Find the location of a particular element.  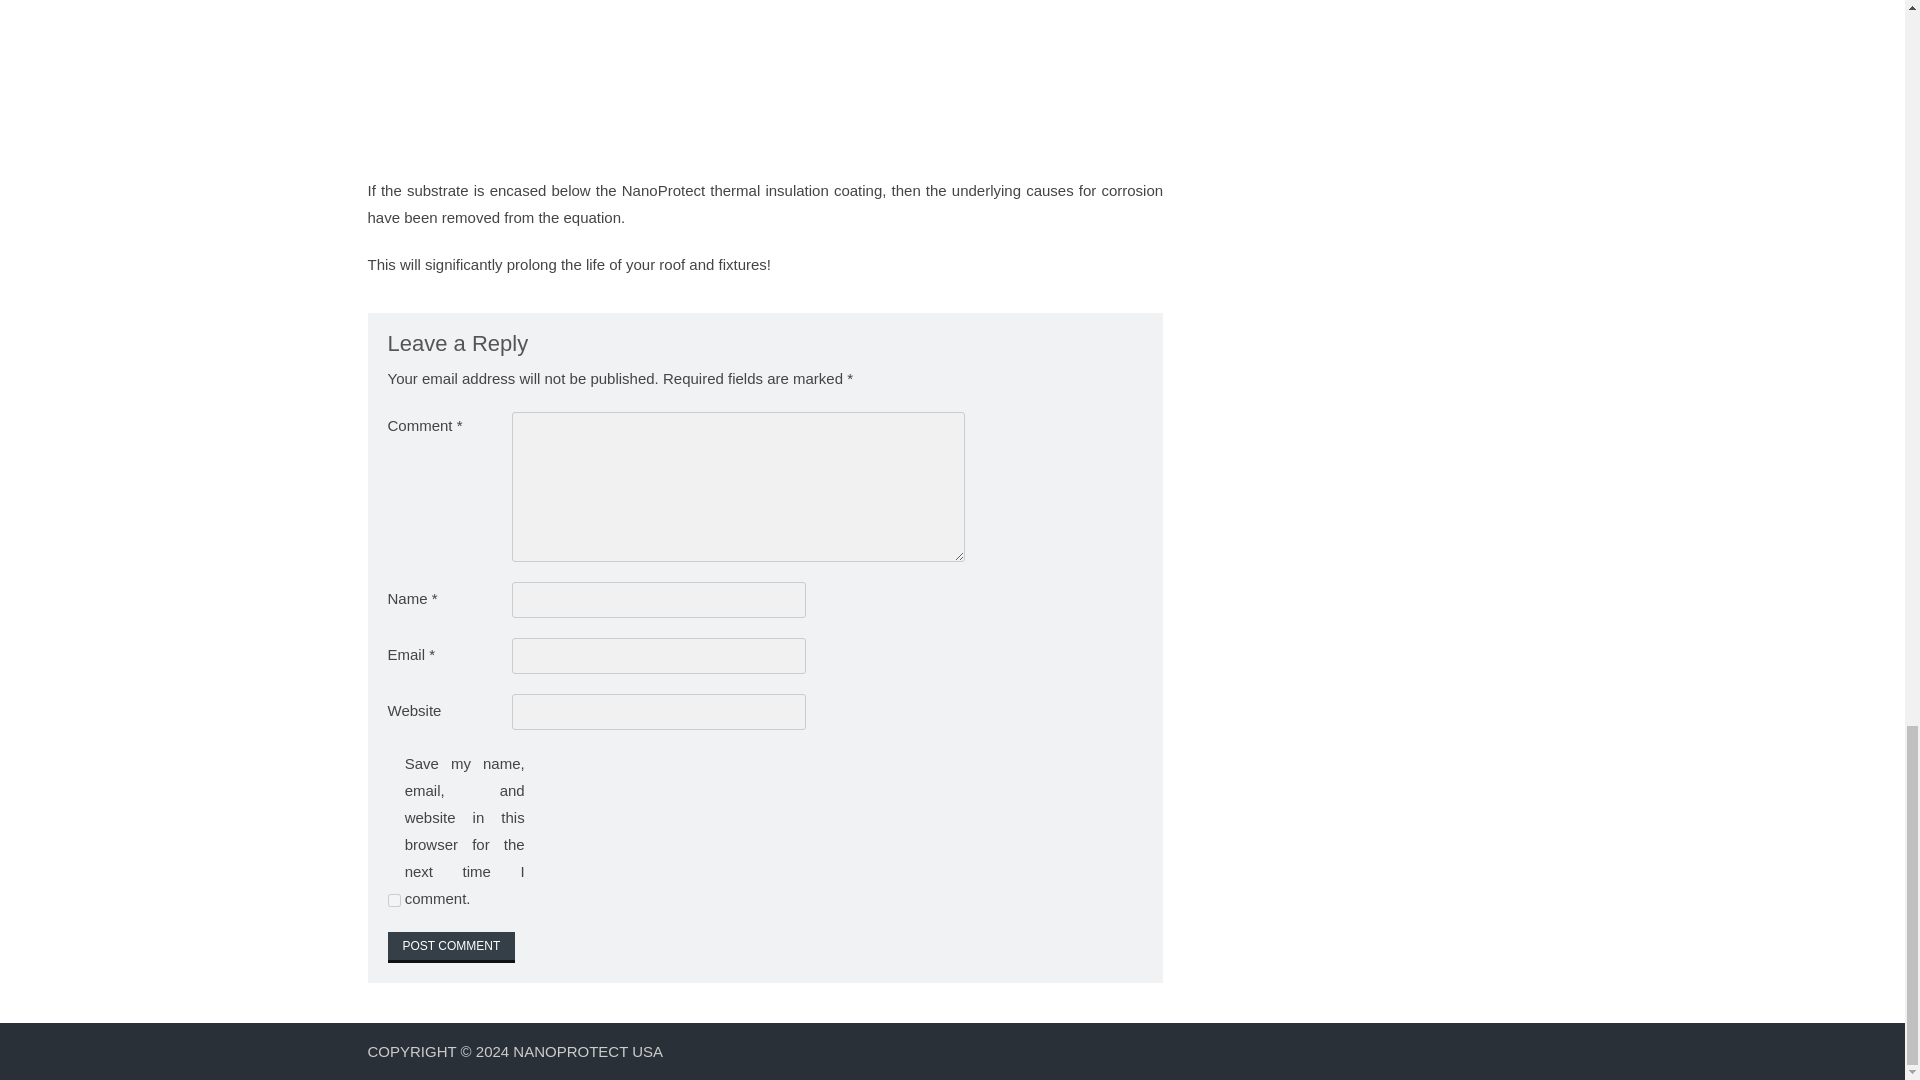

yes is located at coordinates (394, 900).